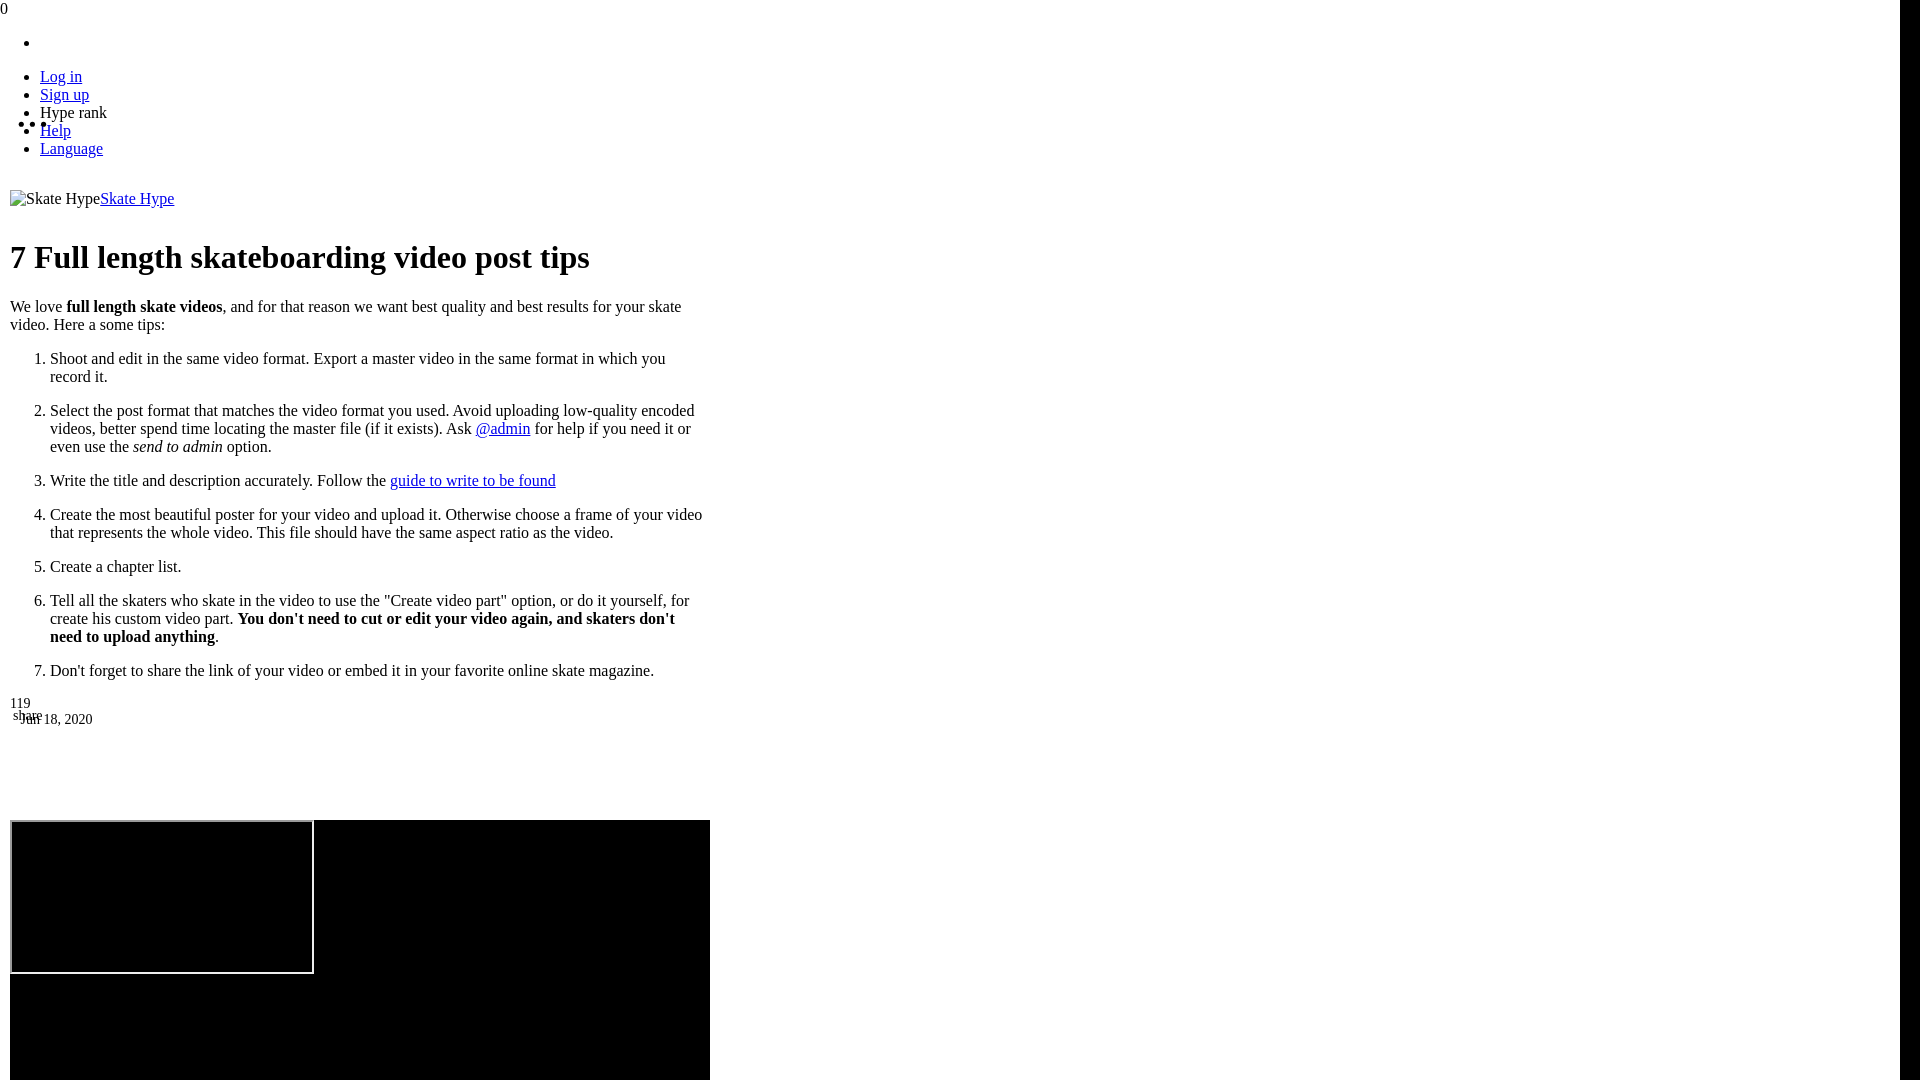 This screenshot has height=1080, width=1920. What do you see at coordinates (28, 715) in the screenshot?
I see `share` at bounding box center [28, 715].